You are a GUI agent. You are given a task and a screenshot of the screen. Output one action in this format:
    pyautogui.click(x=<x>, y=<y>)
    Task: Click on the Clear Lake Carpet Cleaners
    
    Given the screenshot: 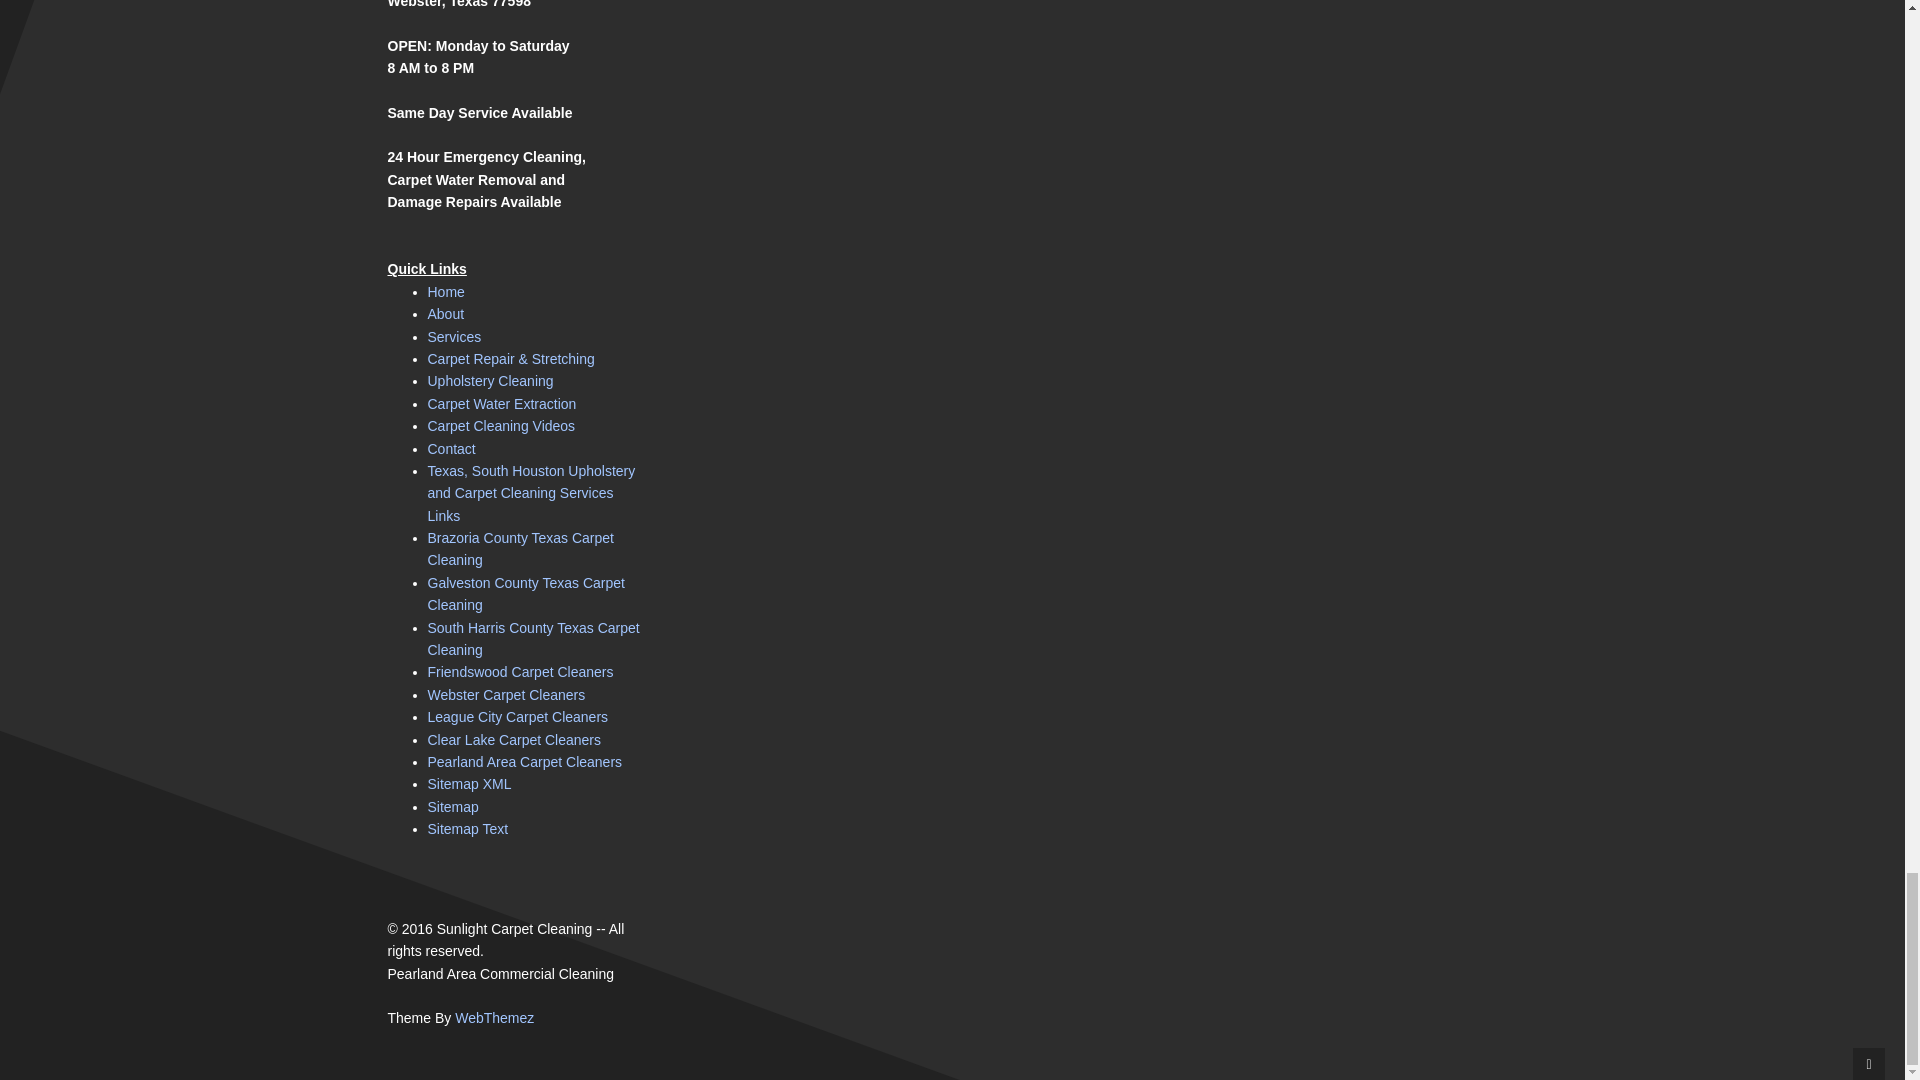 What is the action you would take?
    pyautogui.click(x=515, y=740)
    